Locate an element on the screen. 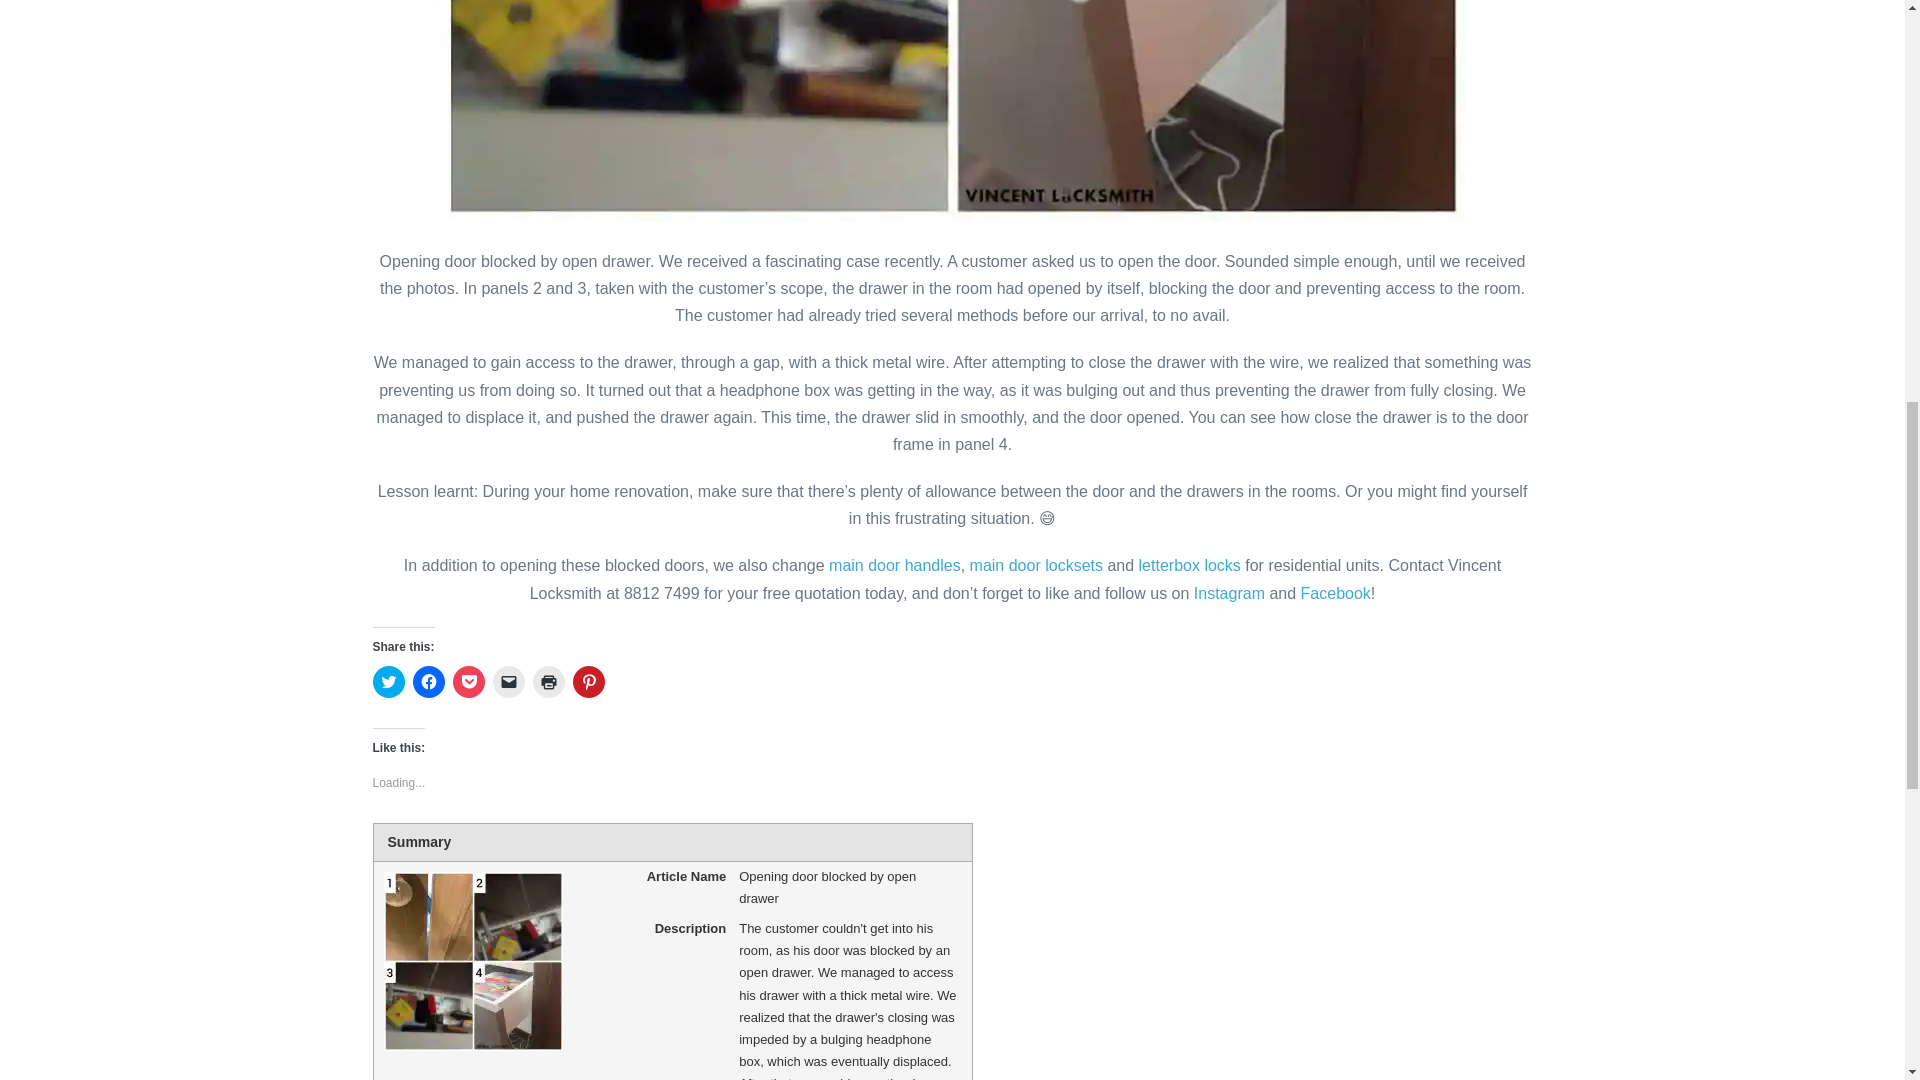 The width and height of the screenshot is (1920, 1080). main door locksets is located at coordinates (1036, 565).